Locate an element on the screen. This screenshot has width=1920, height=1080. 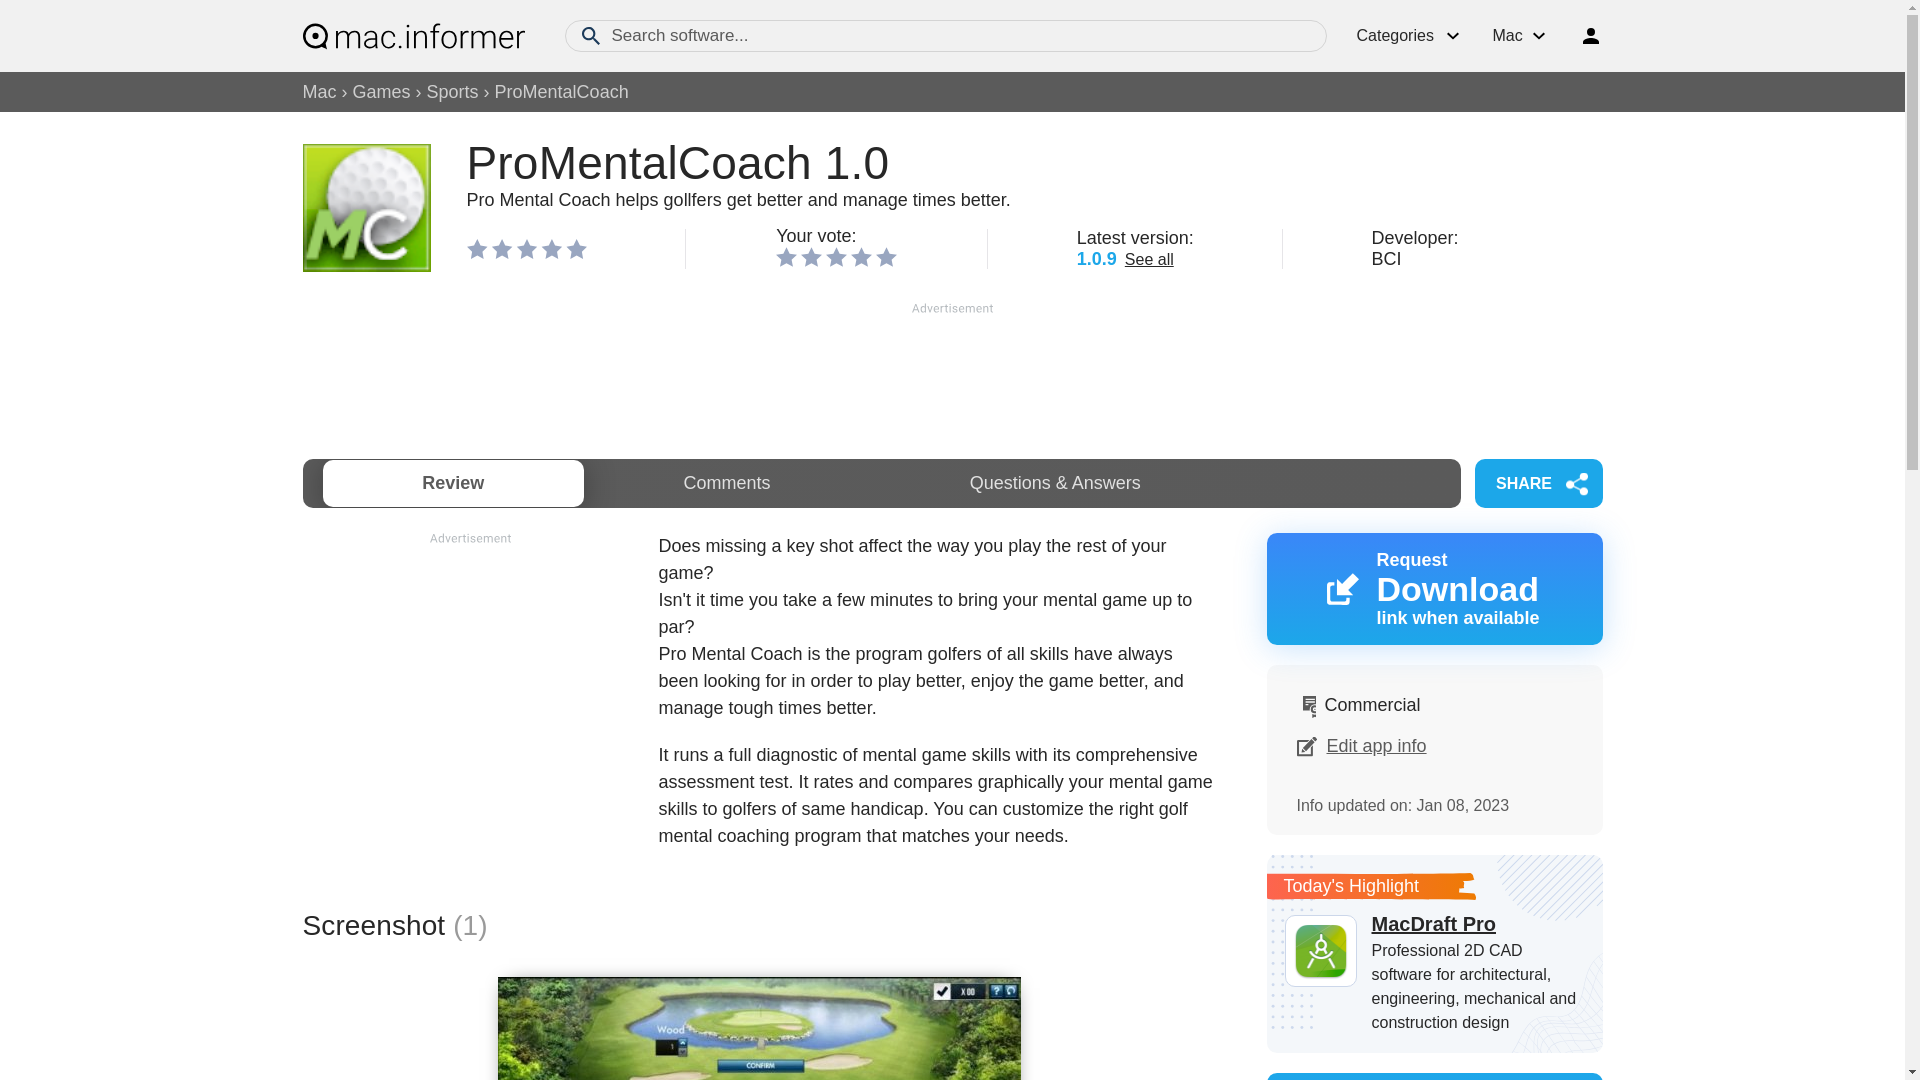
Advertisement is located at coordinates (469, 688).